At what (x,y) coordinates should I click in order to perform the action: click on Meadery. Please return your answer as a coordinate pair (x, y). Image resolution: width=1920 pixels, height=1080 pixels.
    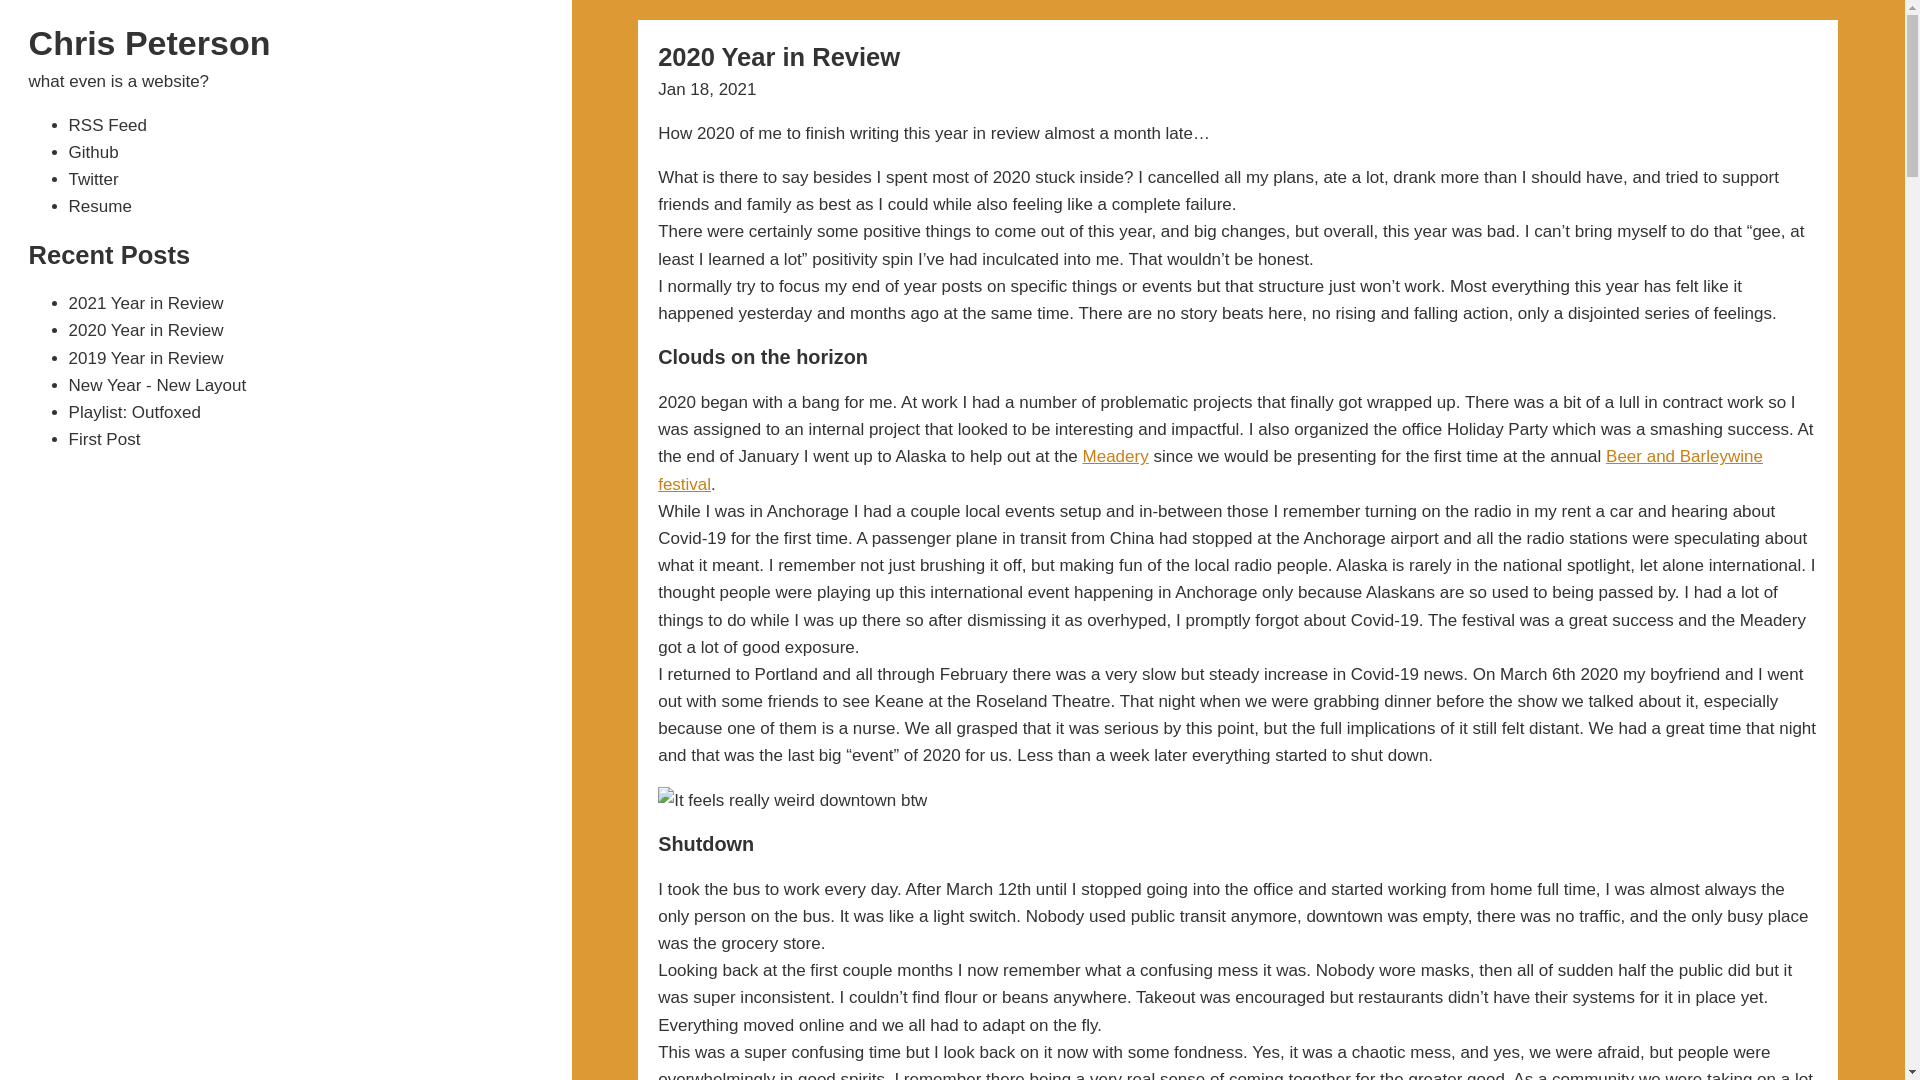
    Looking at the image, I should click on (1115, 456).